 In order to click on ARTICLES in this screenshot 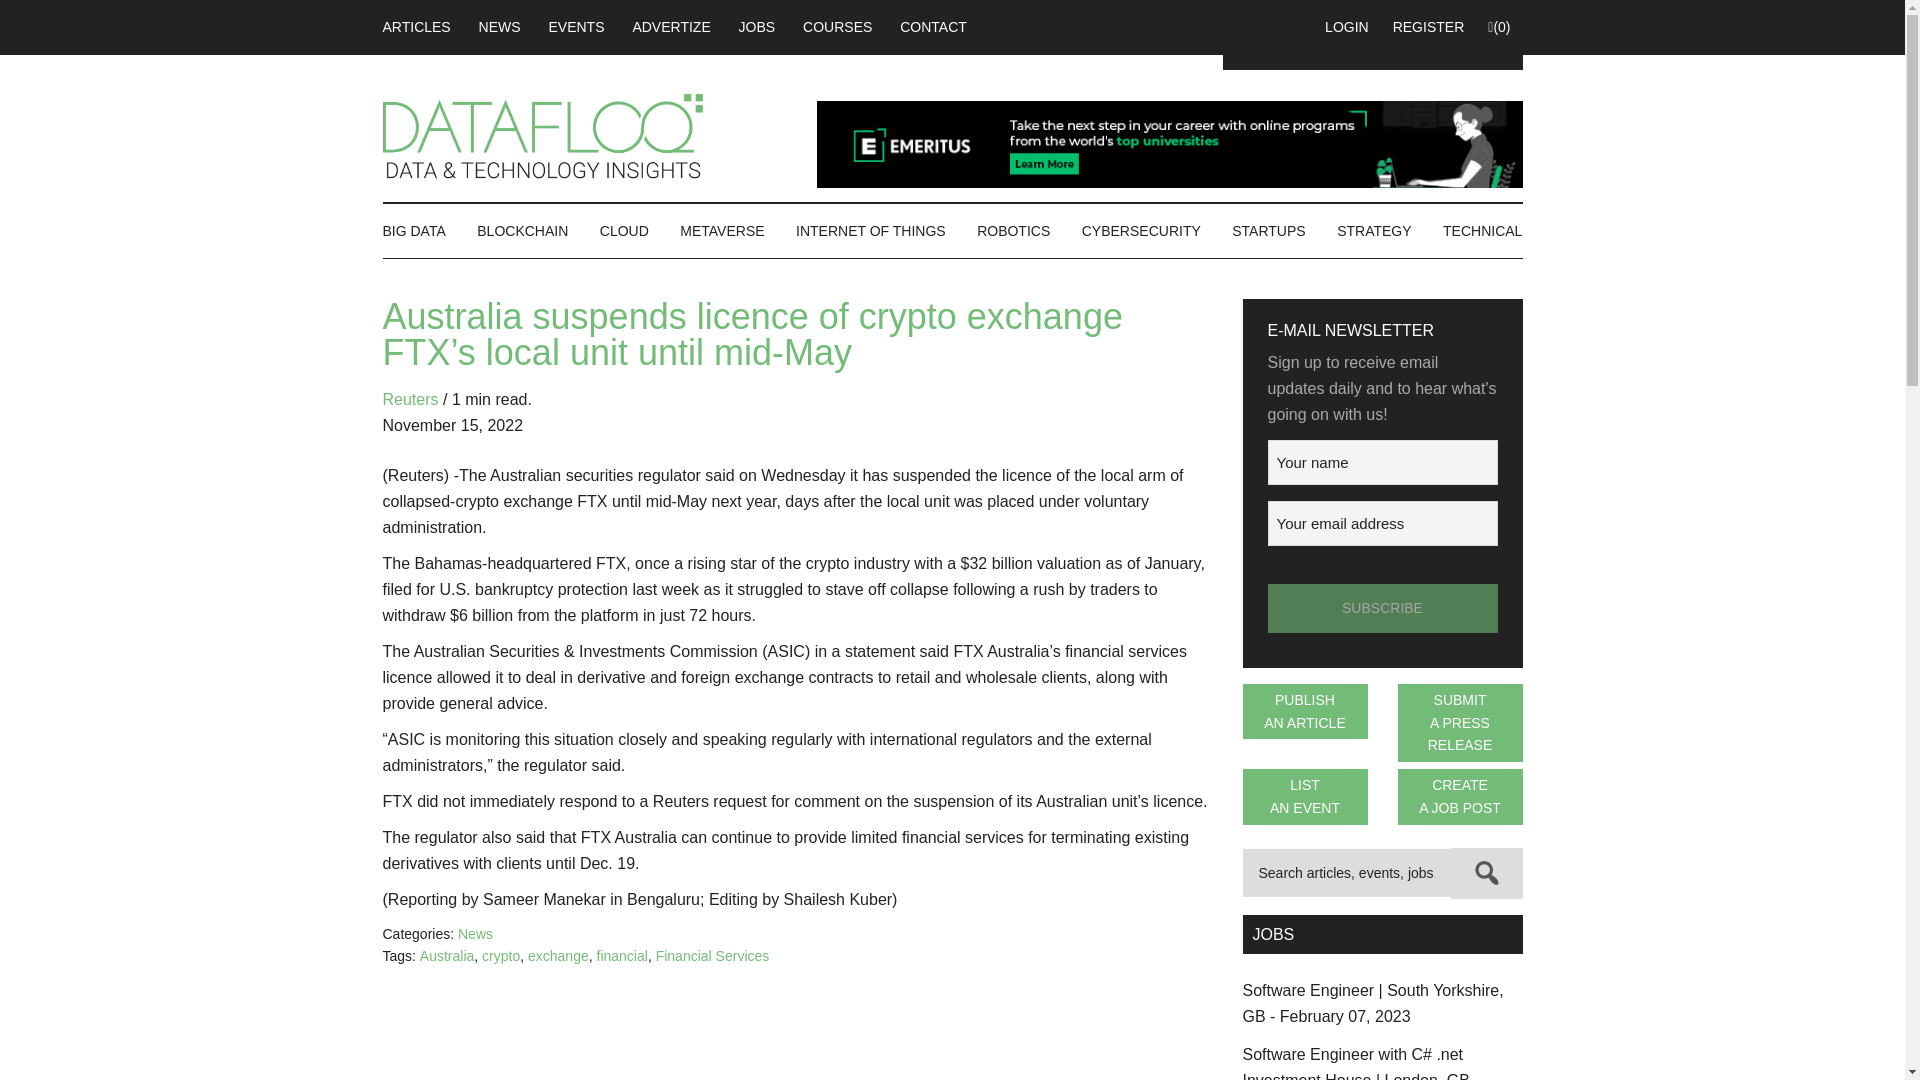, I will do `click(422, 27)`.